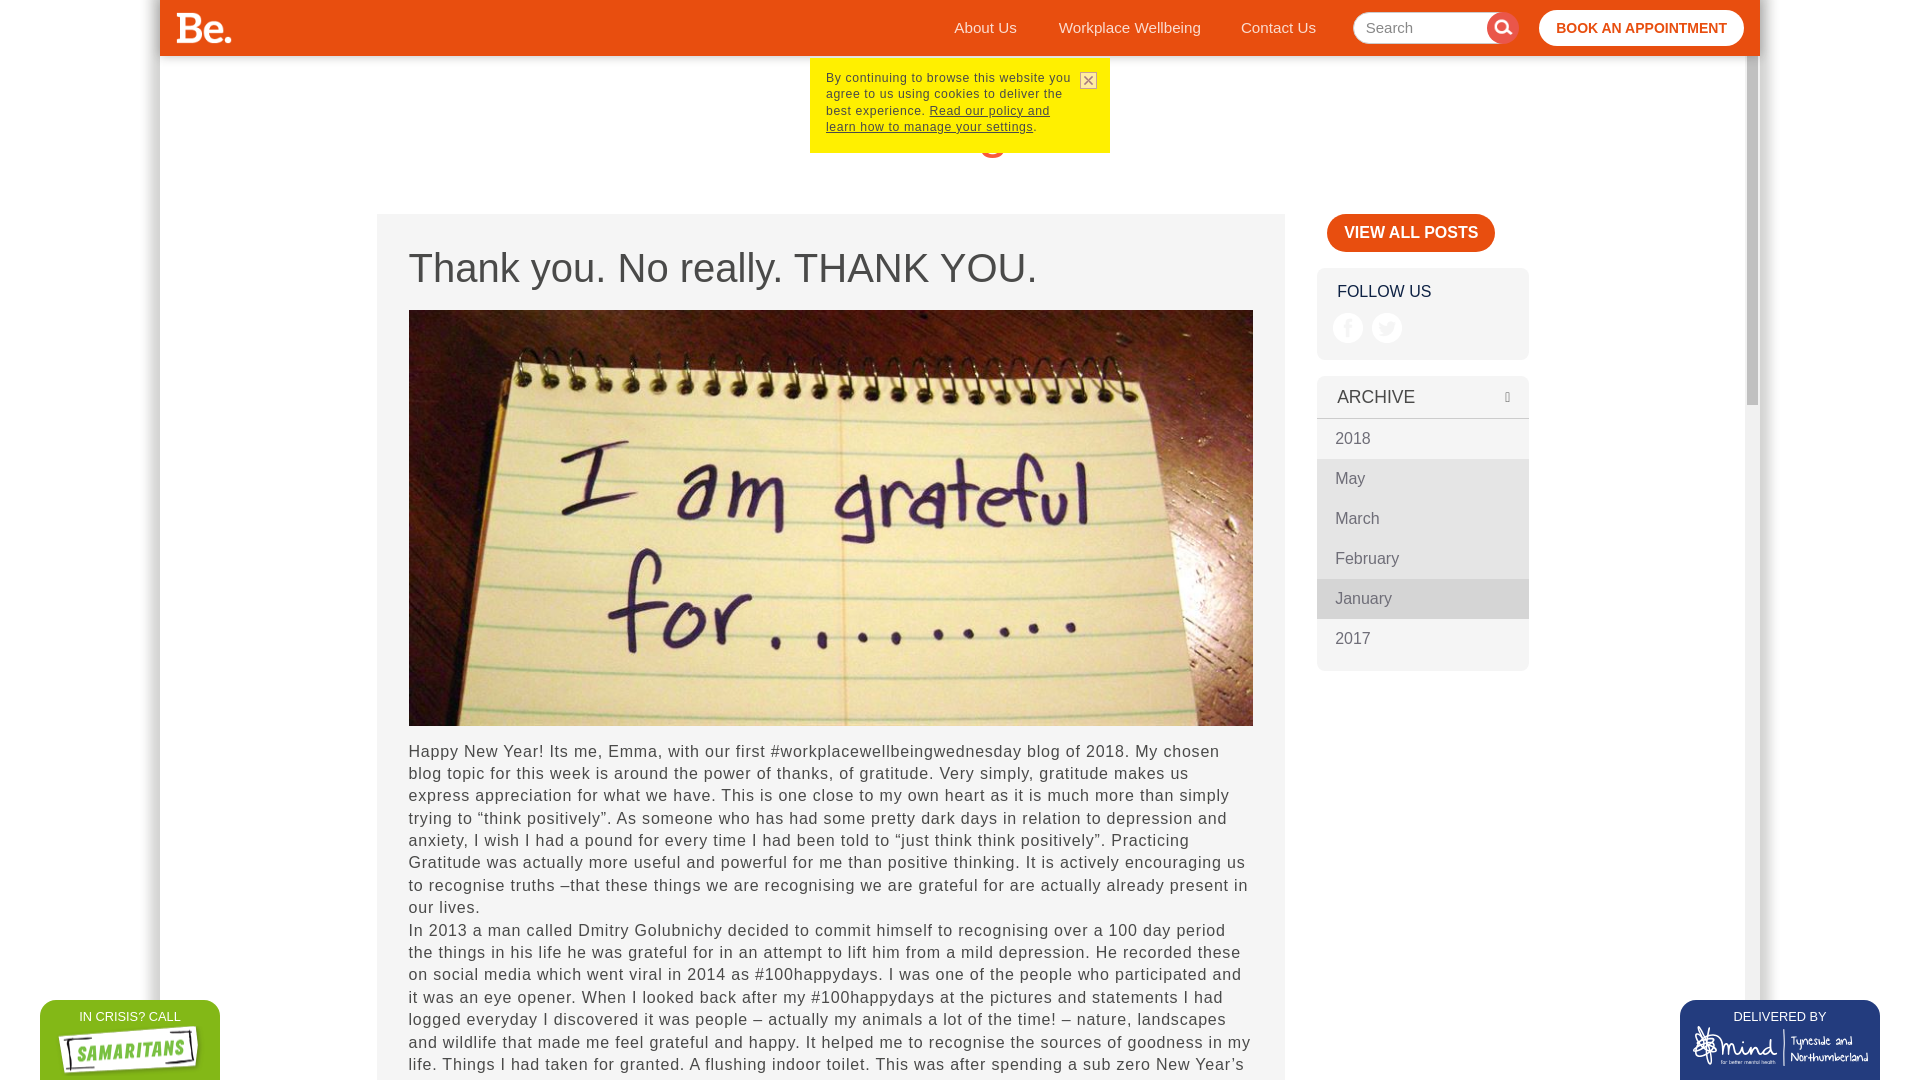 The width and height of the screenshot is (1920, 1080). Describe the element at coordinates (1085, 82) in the screenshot. I see `Close this message` at that location.